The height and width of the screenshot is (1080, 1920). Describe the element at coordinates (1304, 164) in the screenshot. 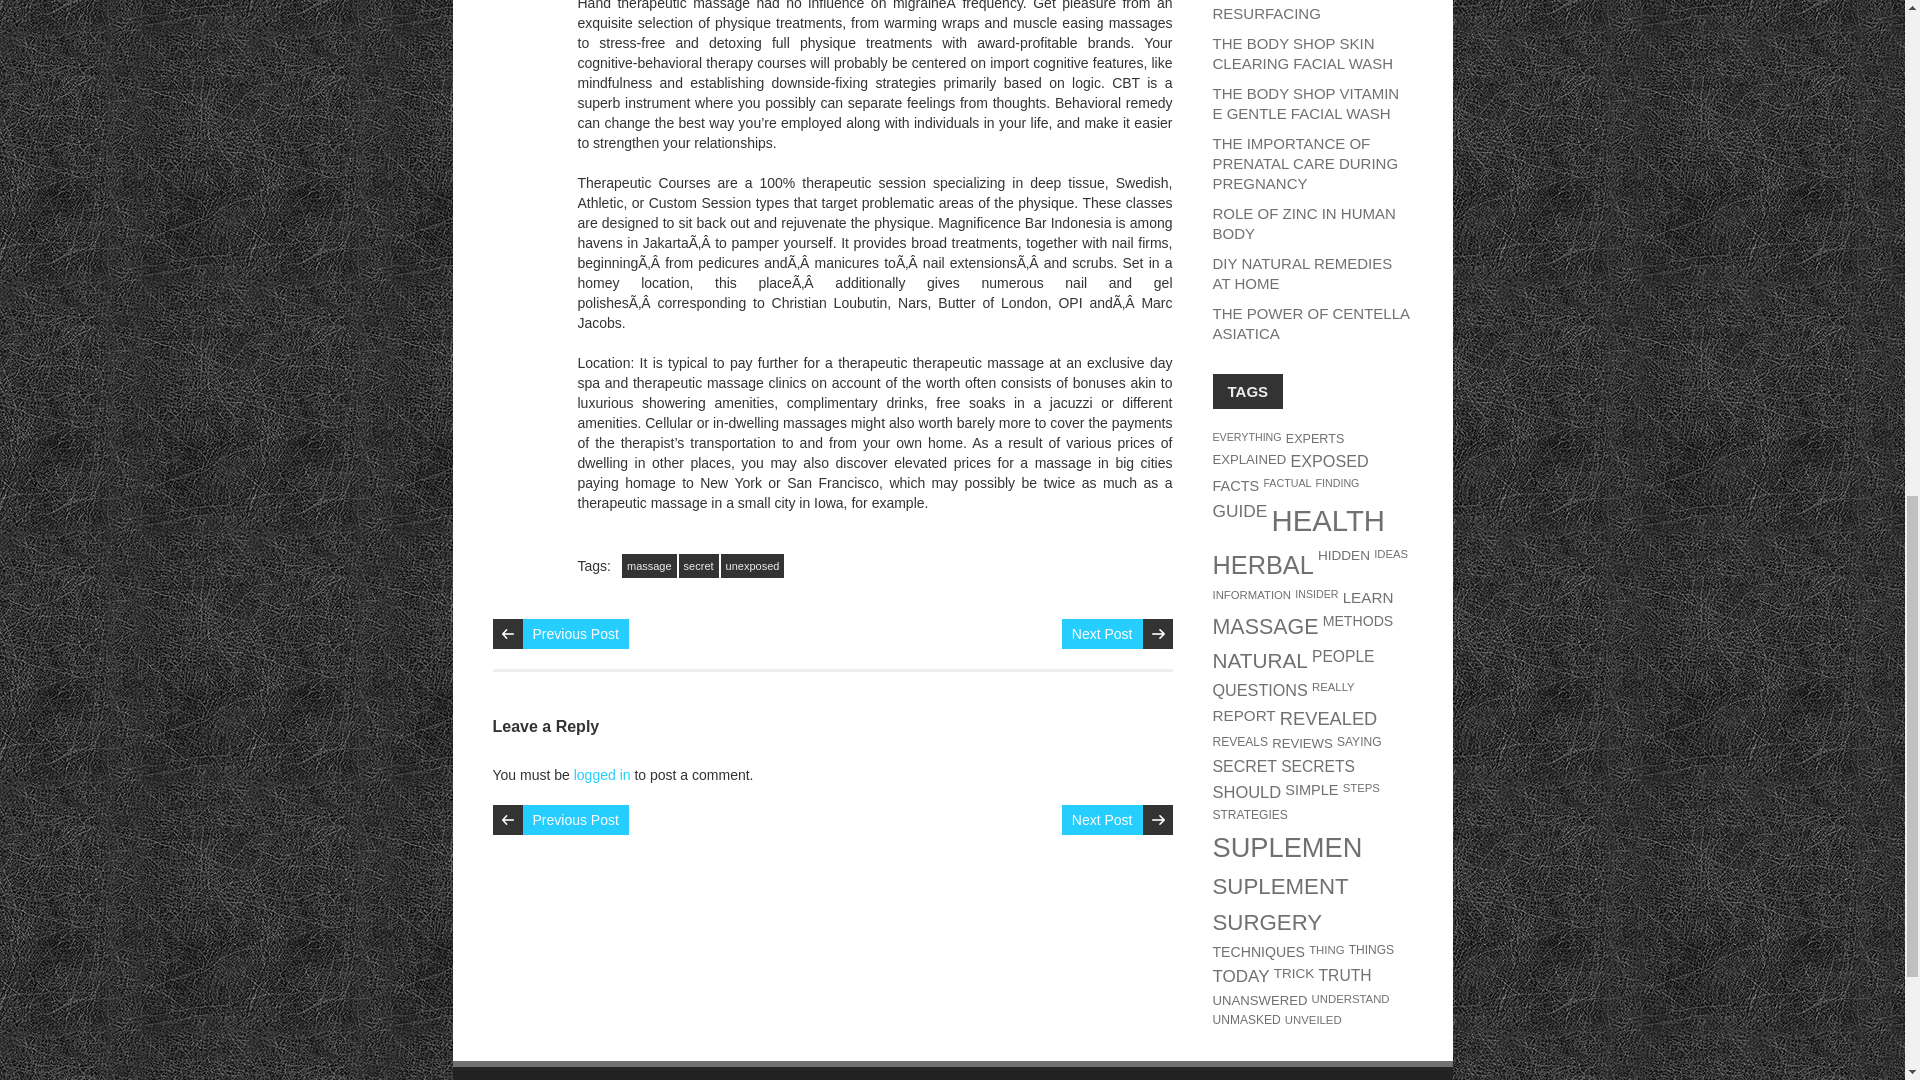

I see `THE IMPORTANCE OF PRENATAL CARE DURING PREGNANCY` at that location.